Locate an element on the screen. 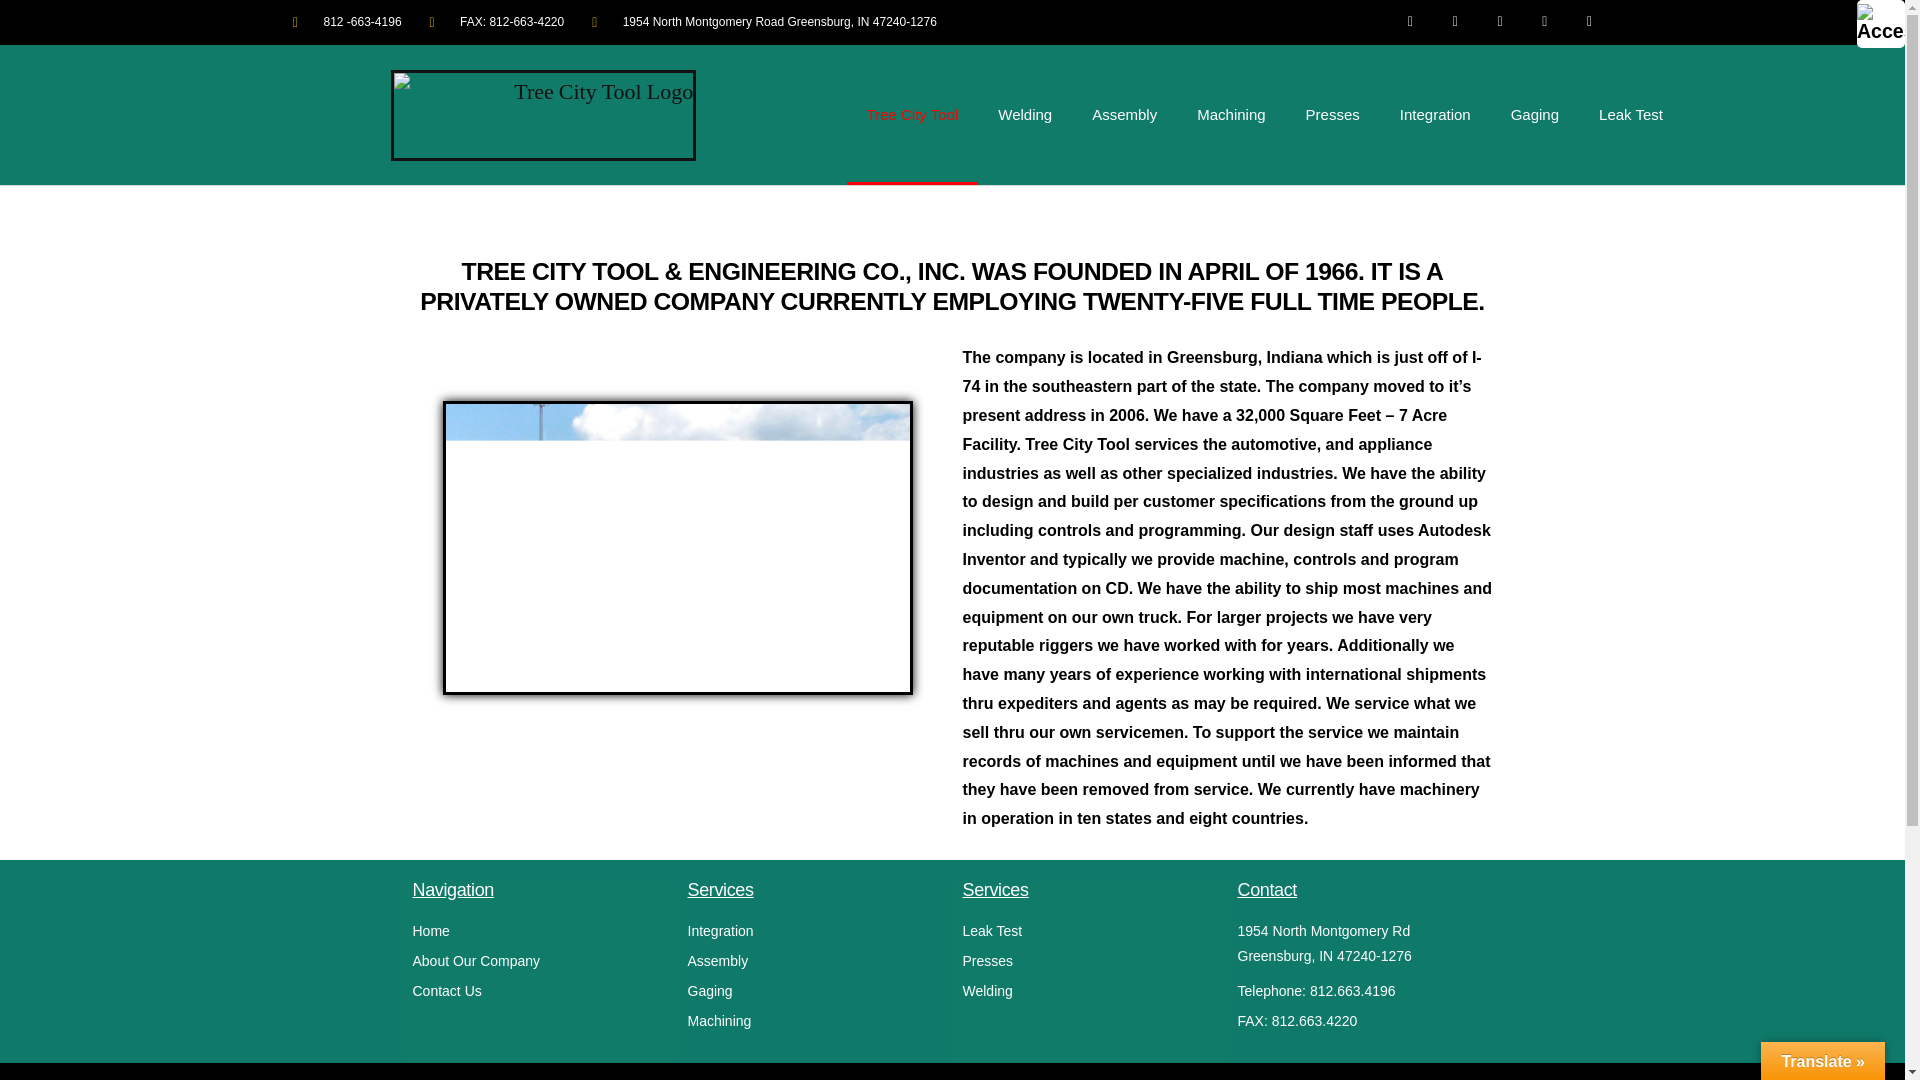 This screenshot has height=1080, width=1920. Leak Test is located at coordinates (1089, 931).